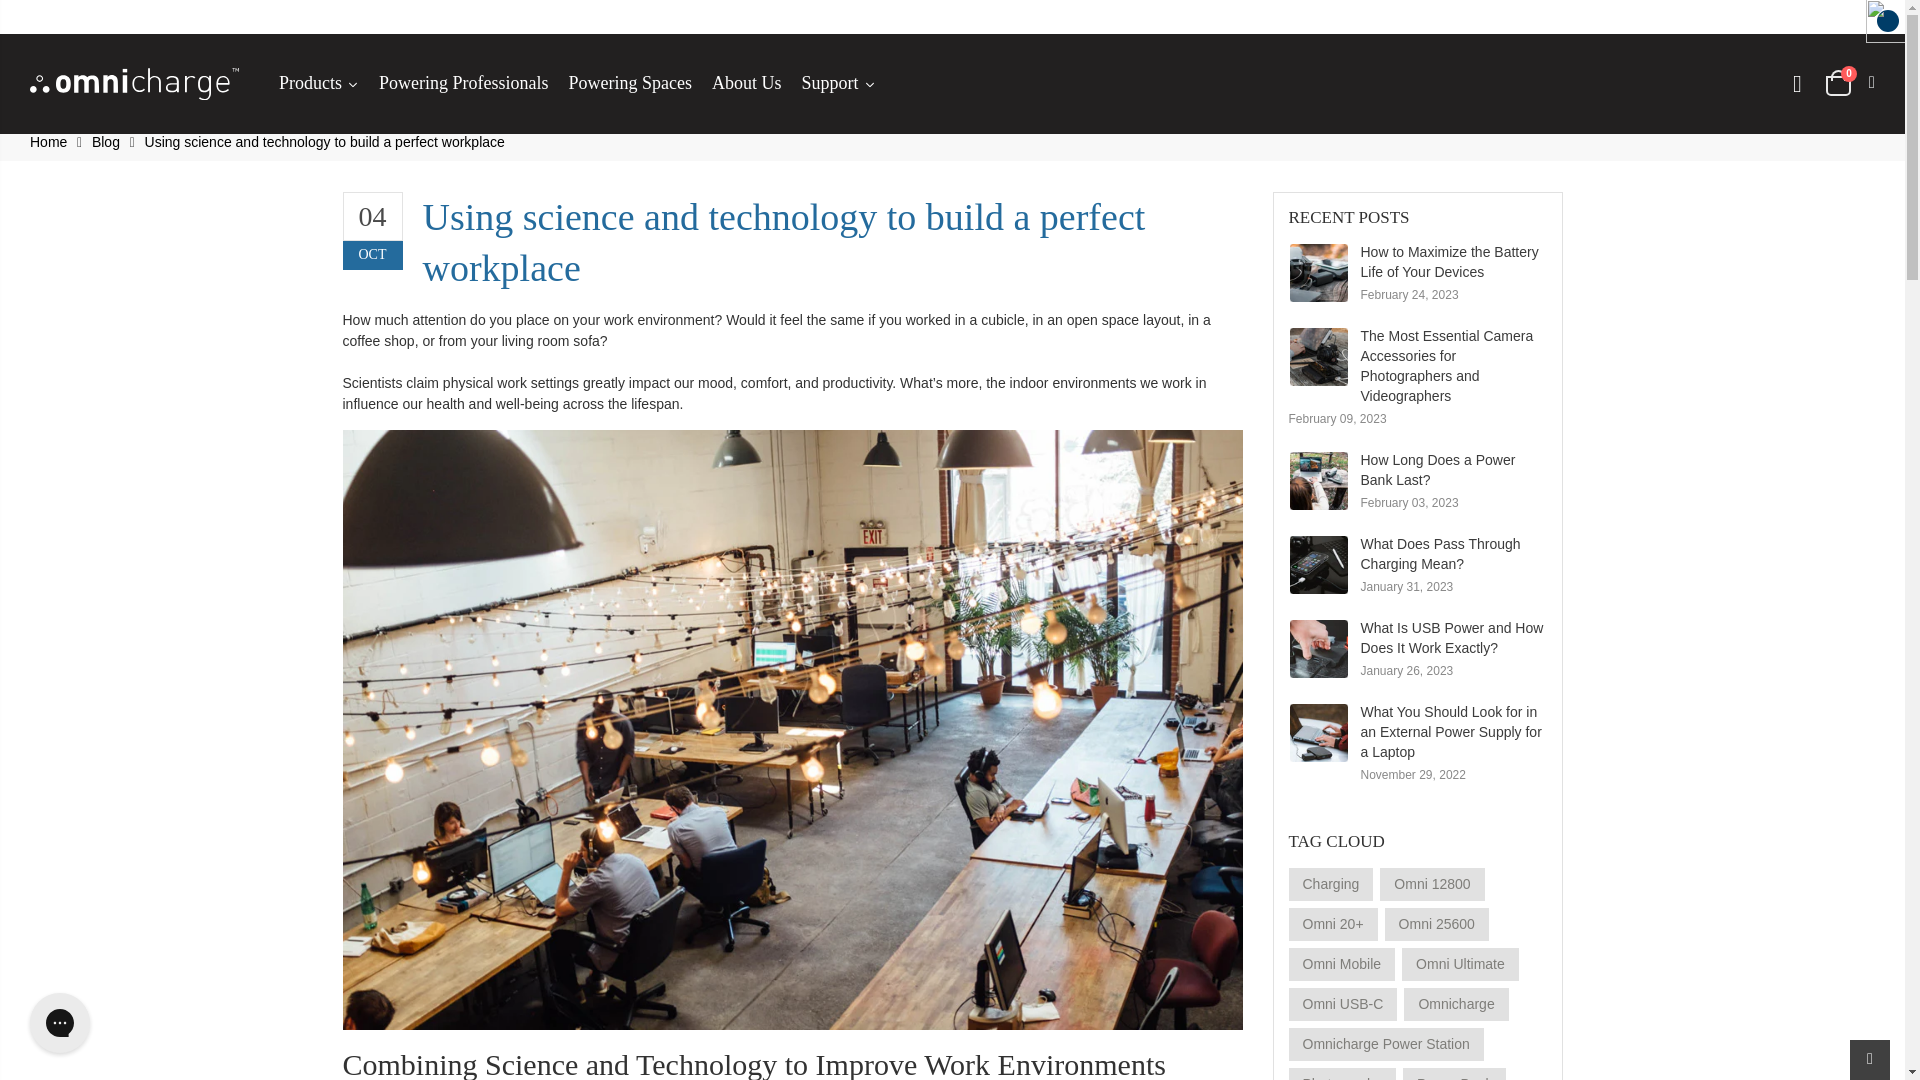 The height and width of the screenshot is (1080, 1920). What do you see at coordinates (1888, 20) in the screenshot?
I see `Accessibility Menu` at bounding box center [1888, 20].